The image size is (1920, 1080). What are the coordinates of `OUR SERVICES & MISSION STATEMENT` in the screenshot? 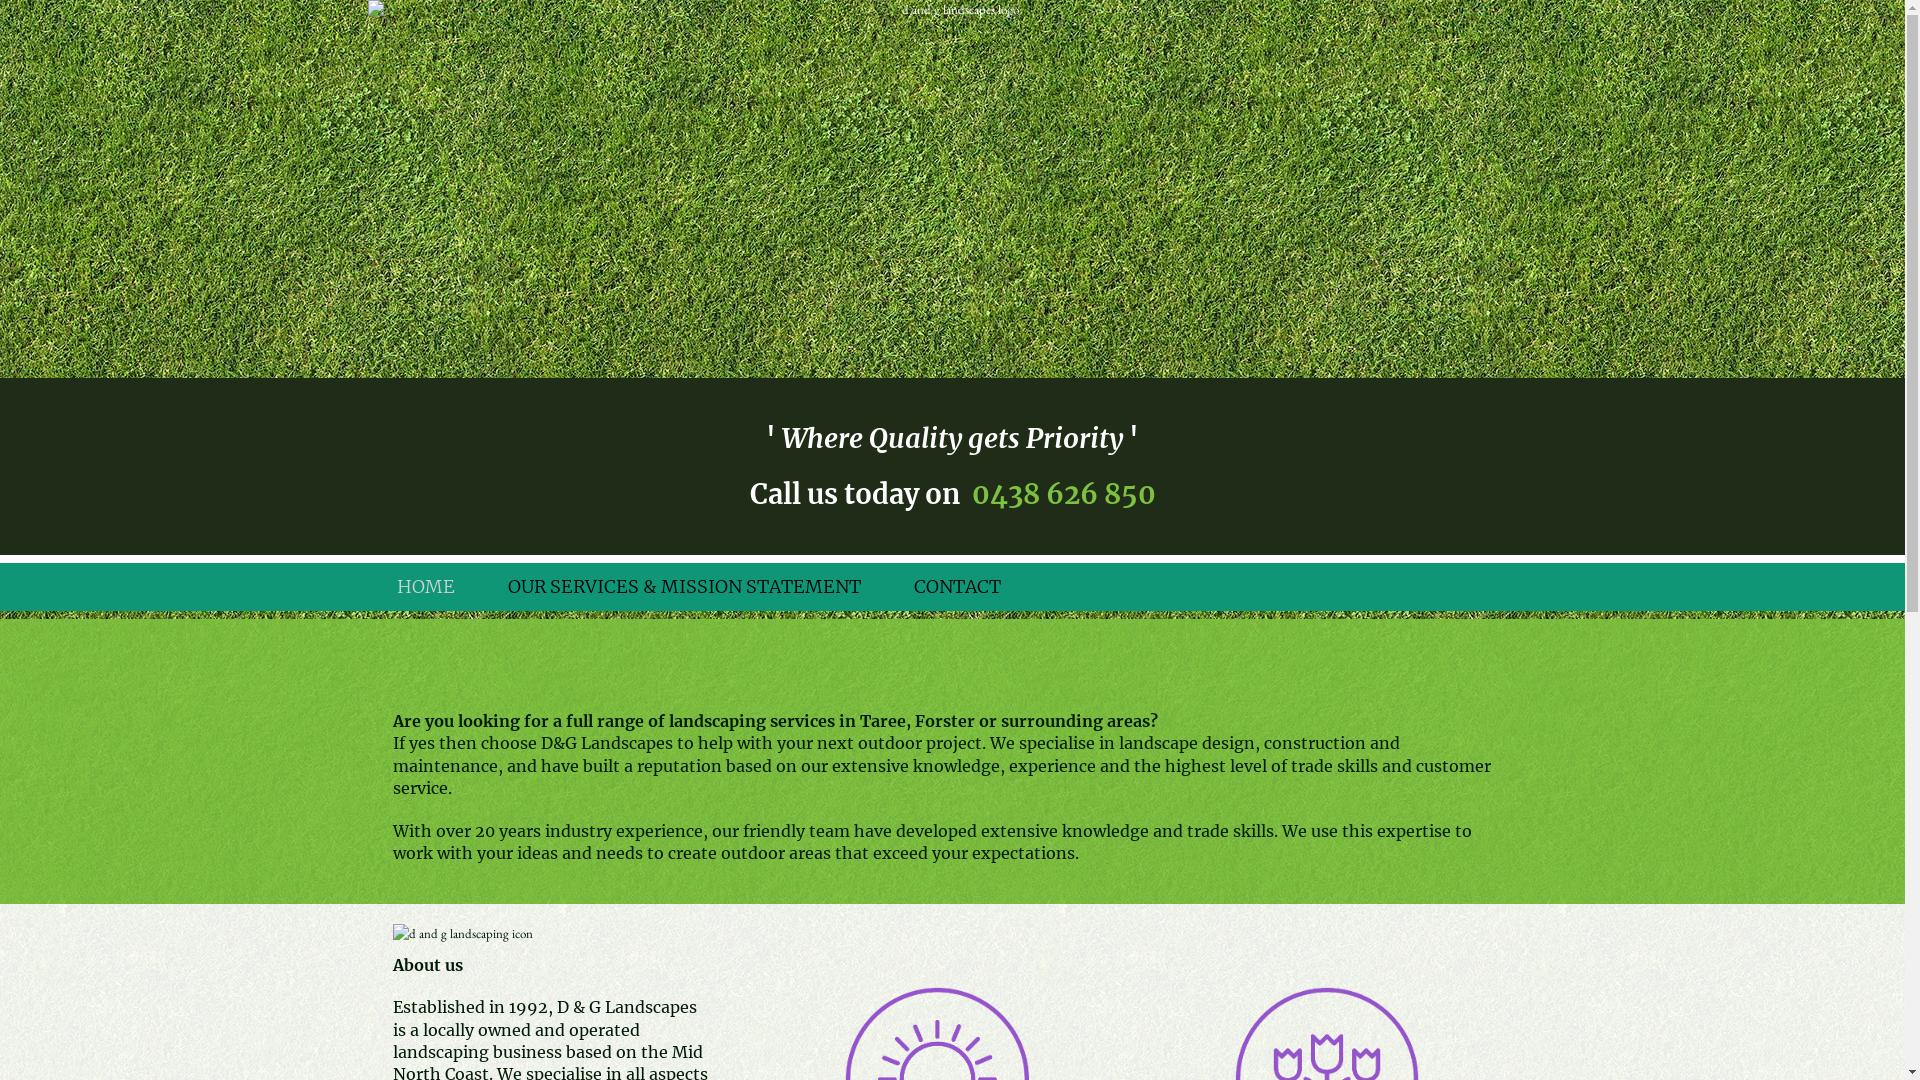 It's located at (684, 587).